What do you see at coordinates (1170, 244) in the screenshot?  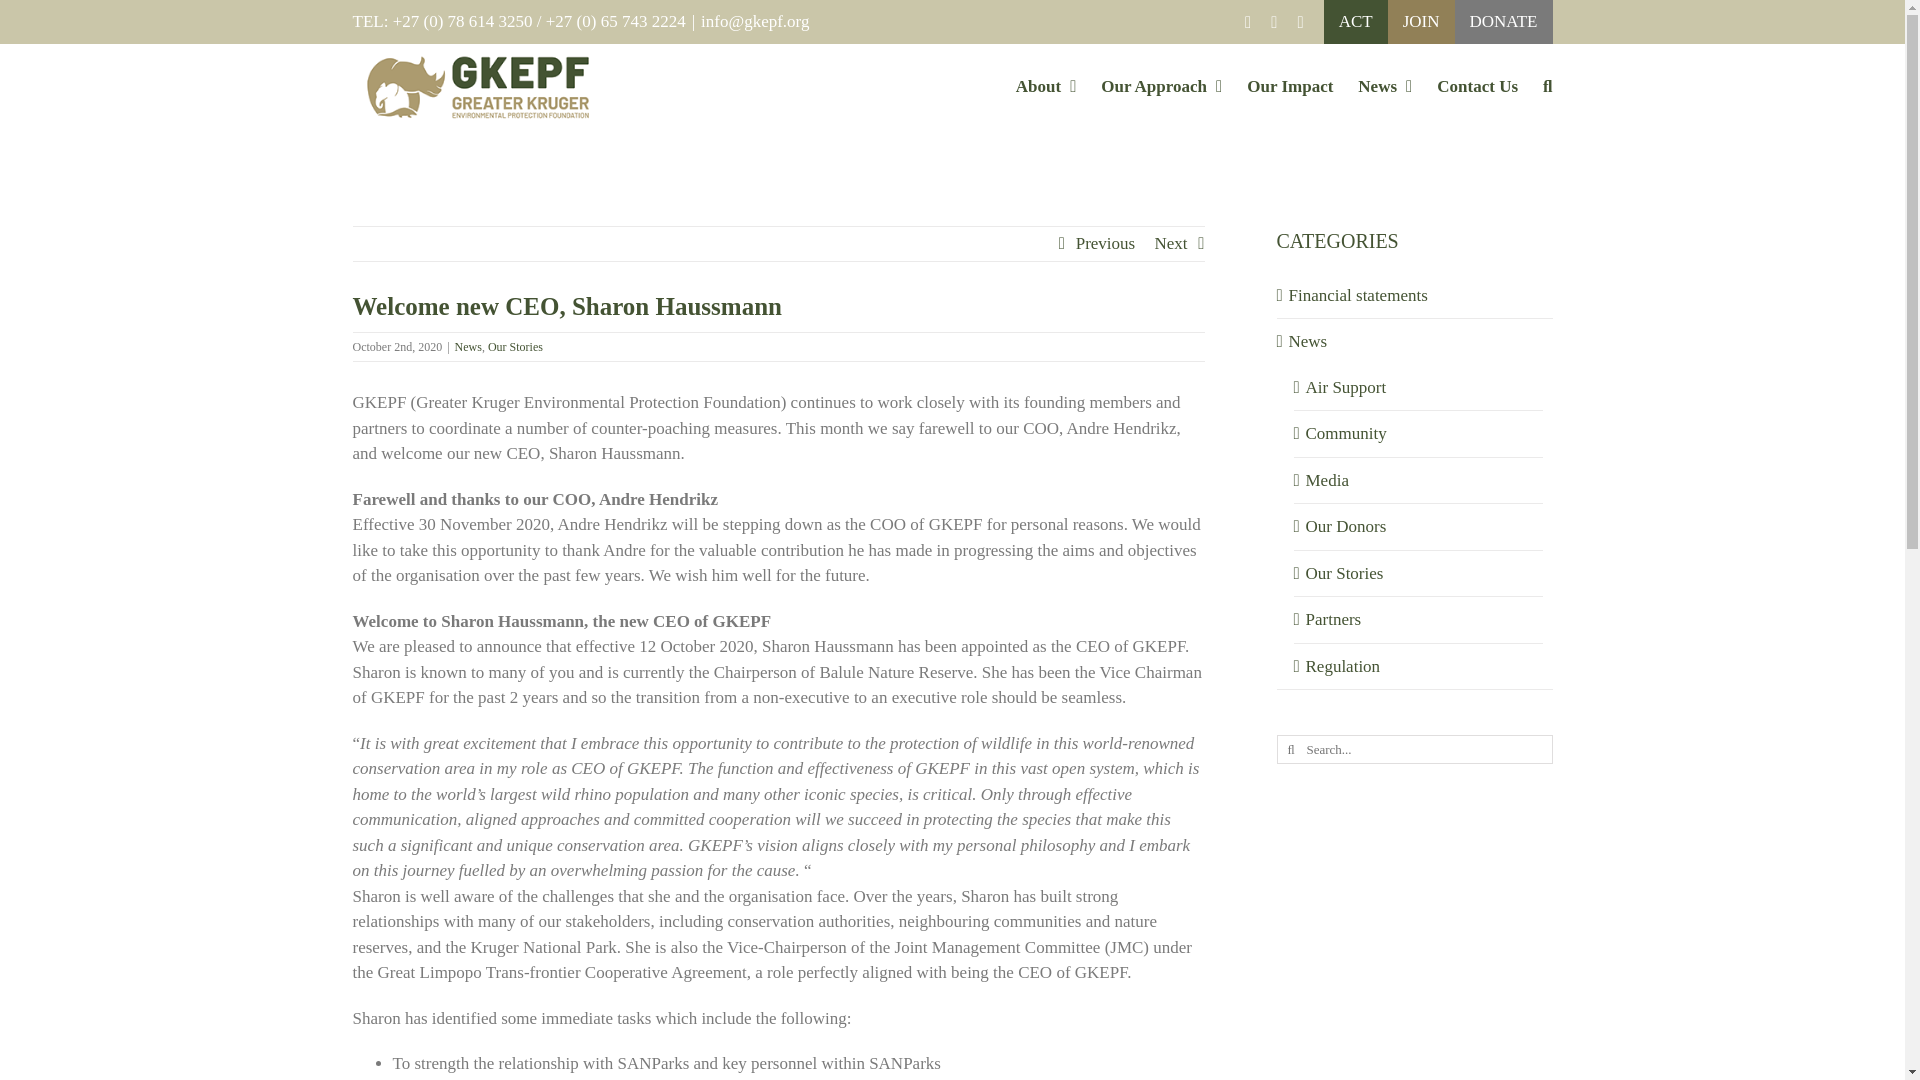 I see `Next` at bounding box center [1170, 244].